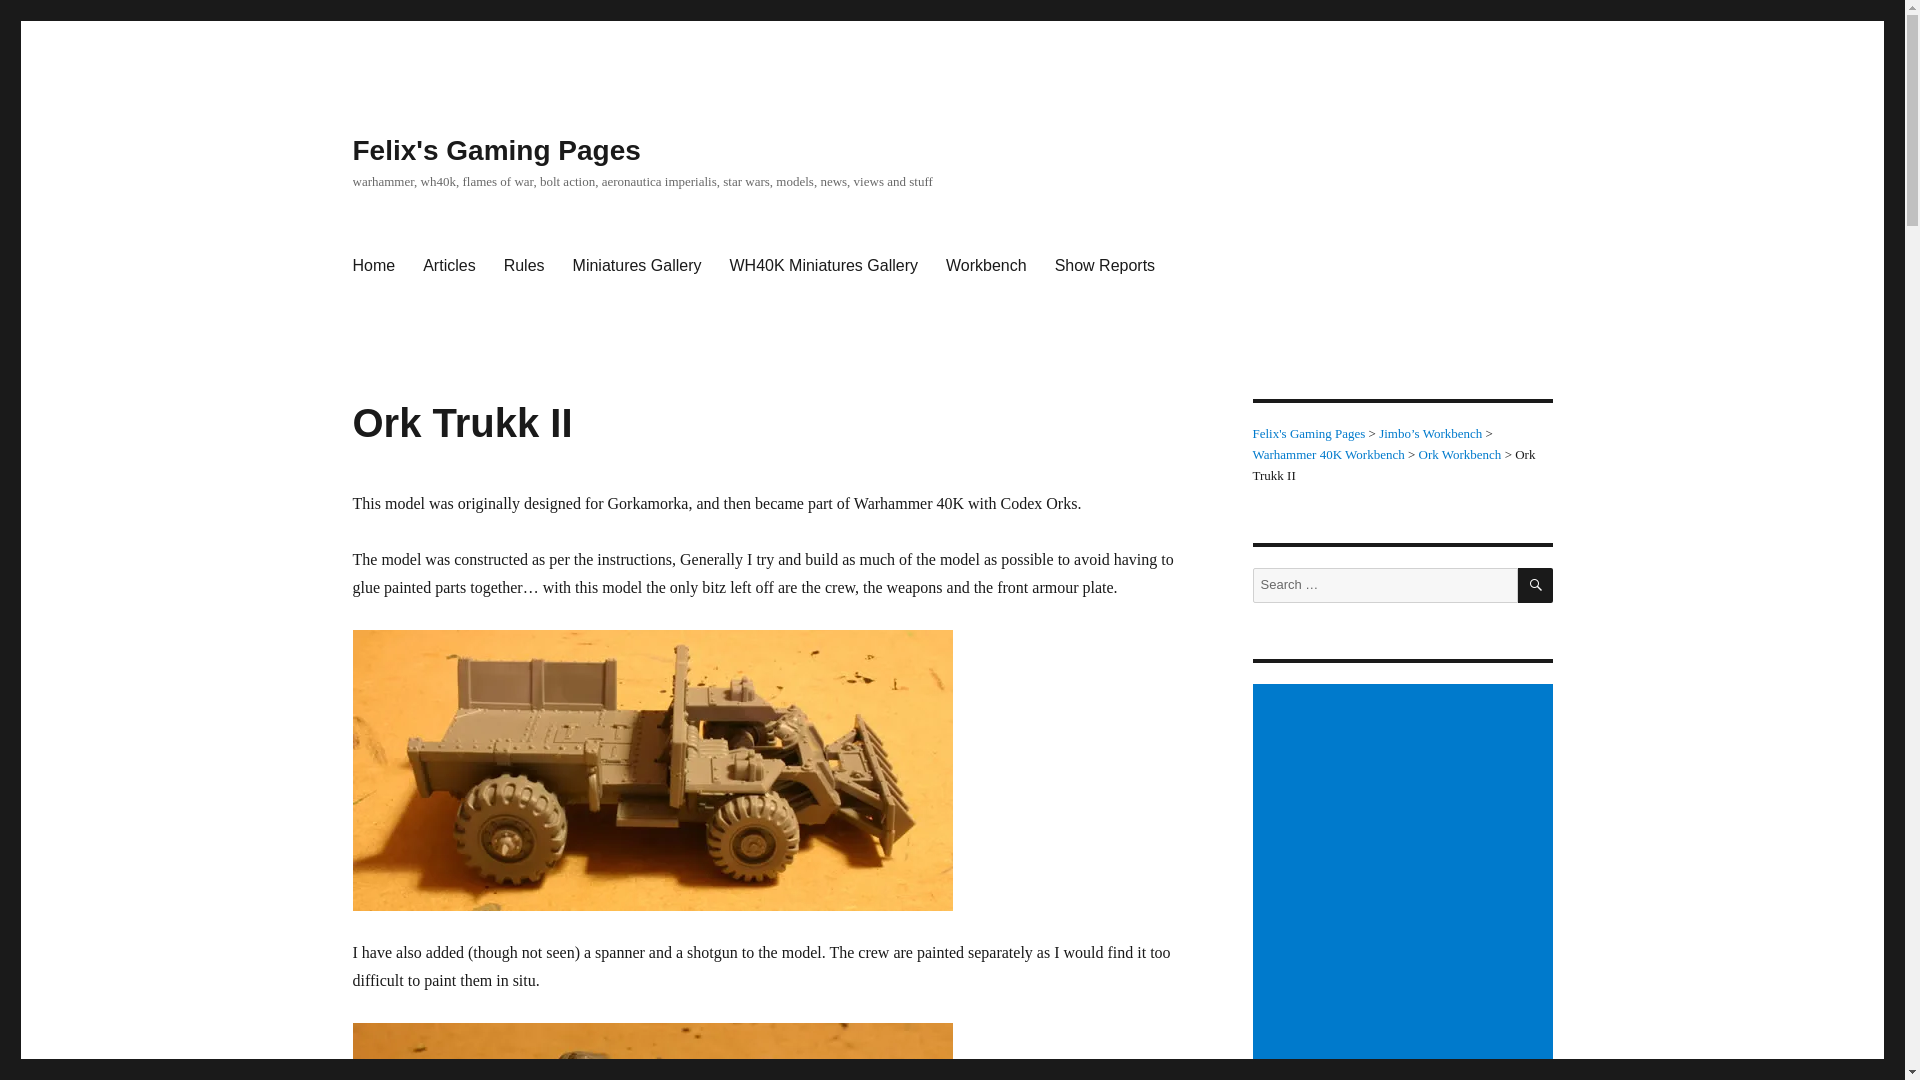 The image size is (1920, 1080). I want to click on Warhammer 40K Workbench, so click(1327, 454).